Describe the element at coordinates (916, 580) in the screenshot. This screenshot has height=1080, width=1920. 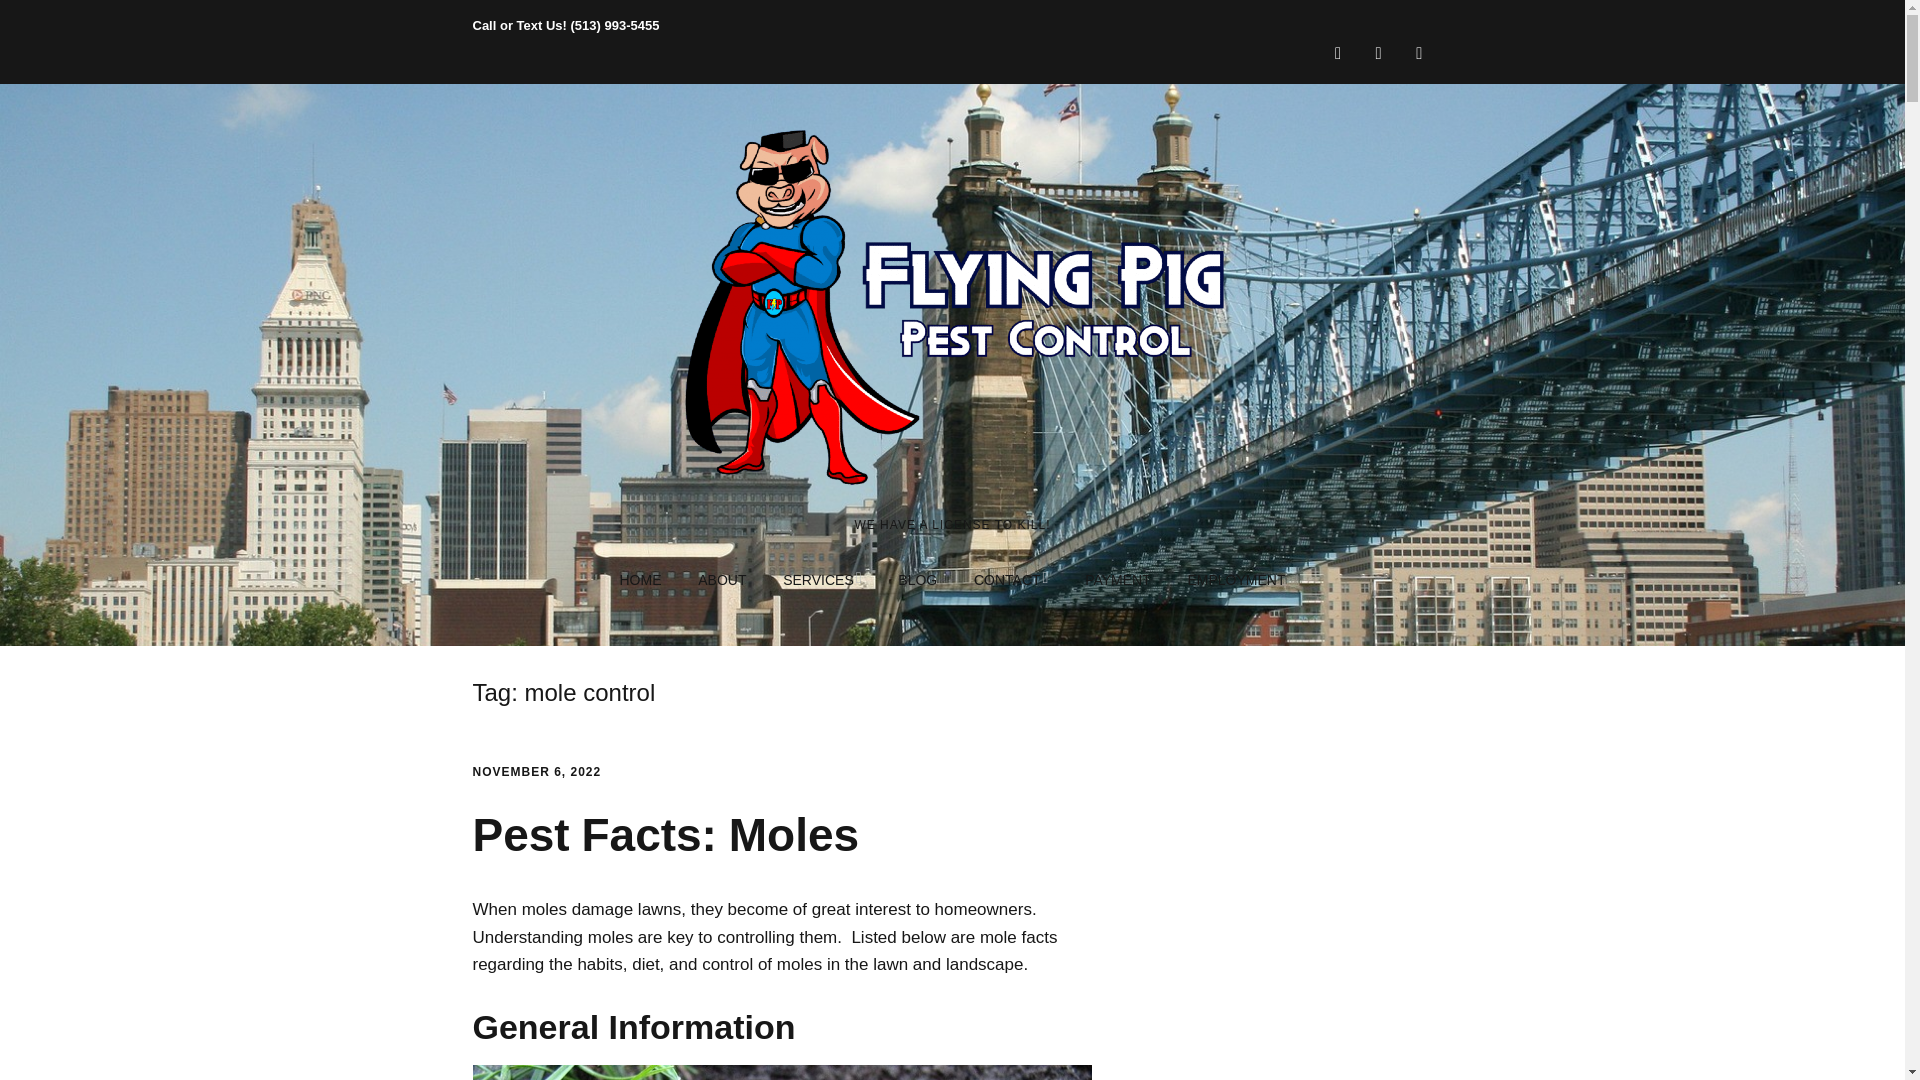
I see `BLOG` at that location.